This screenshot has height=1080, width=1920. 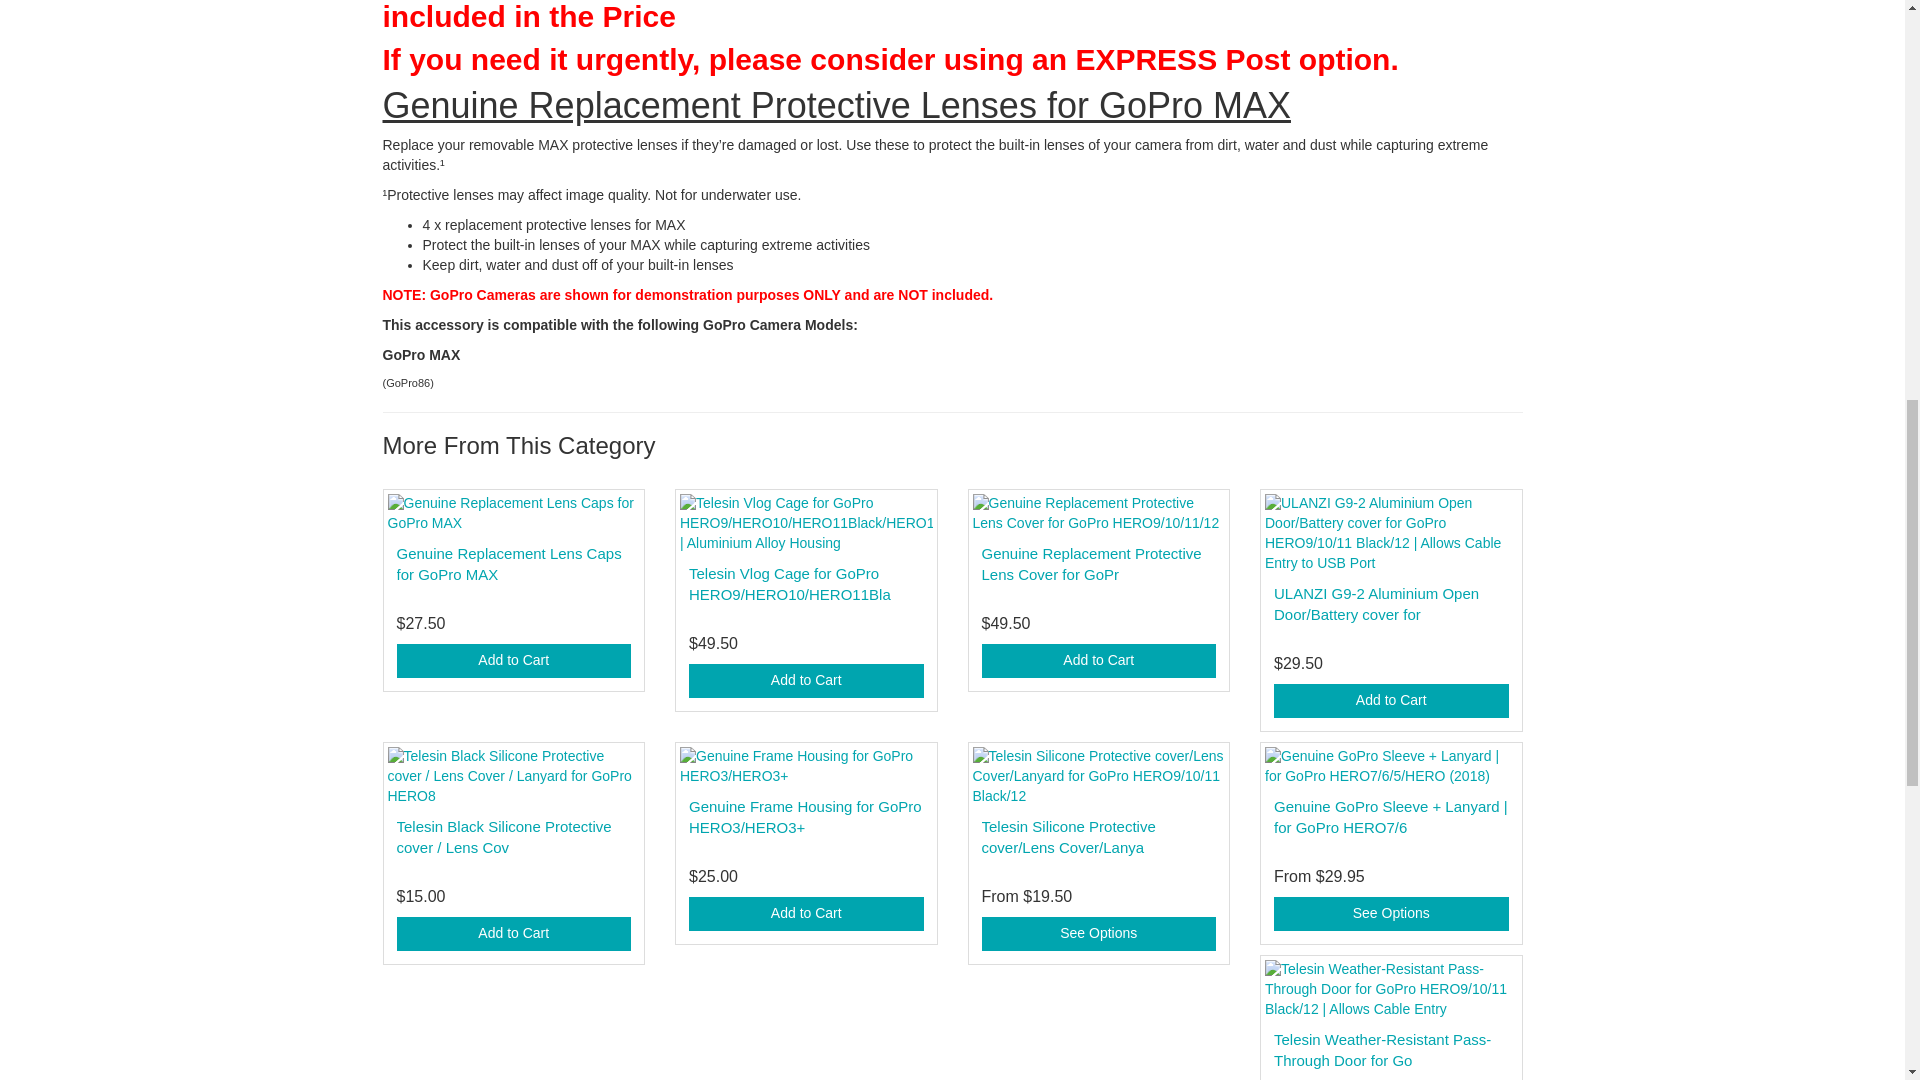 What do you see at coordinates (513, 934) in the screenshot?
I see `Add to Cart` at bounding box center [513, 934].